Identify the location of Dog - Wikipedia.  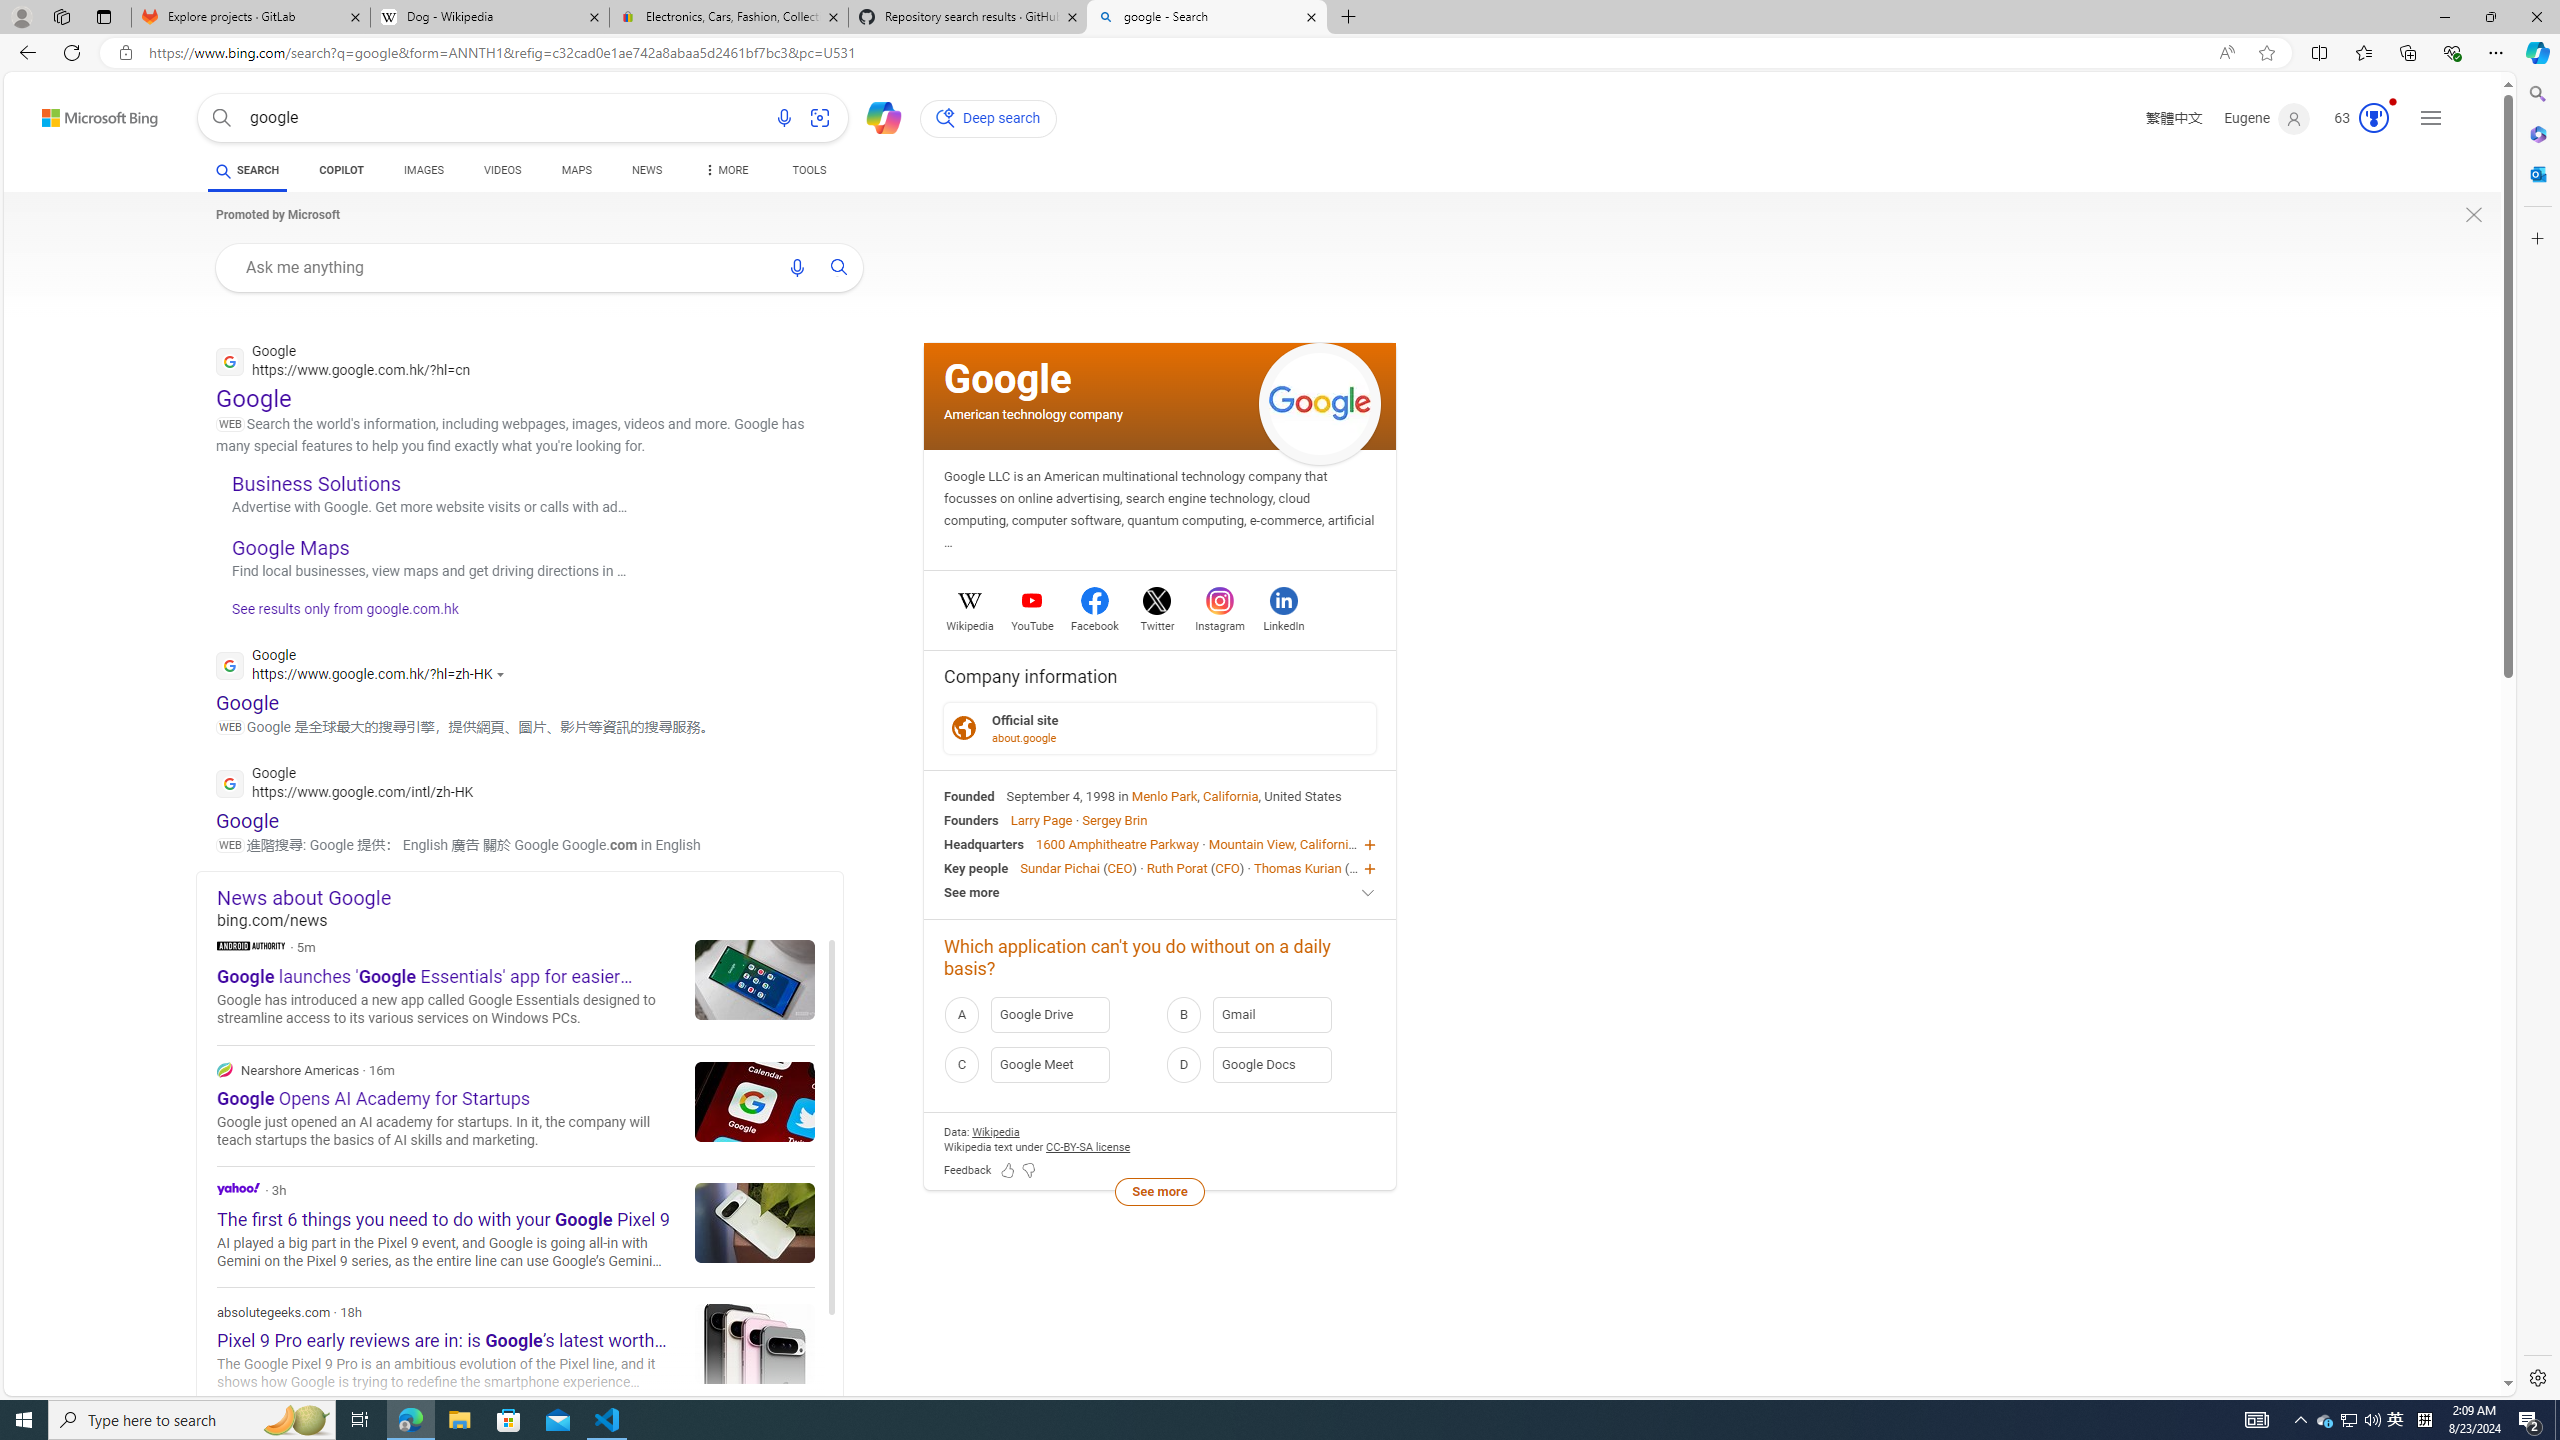
(488, 17).